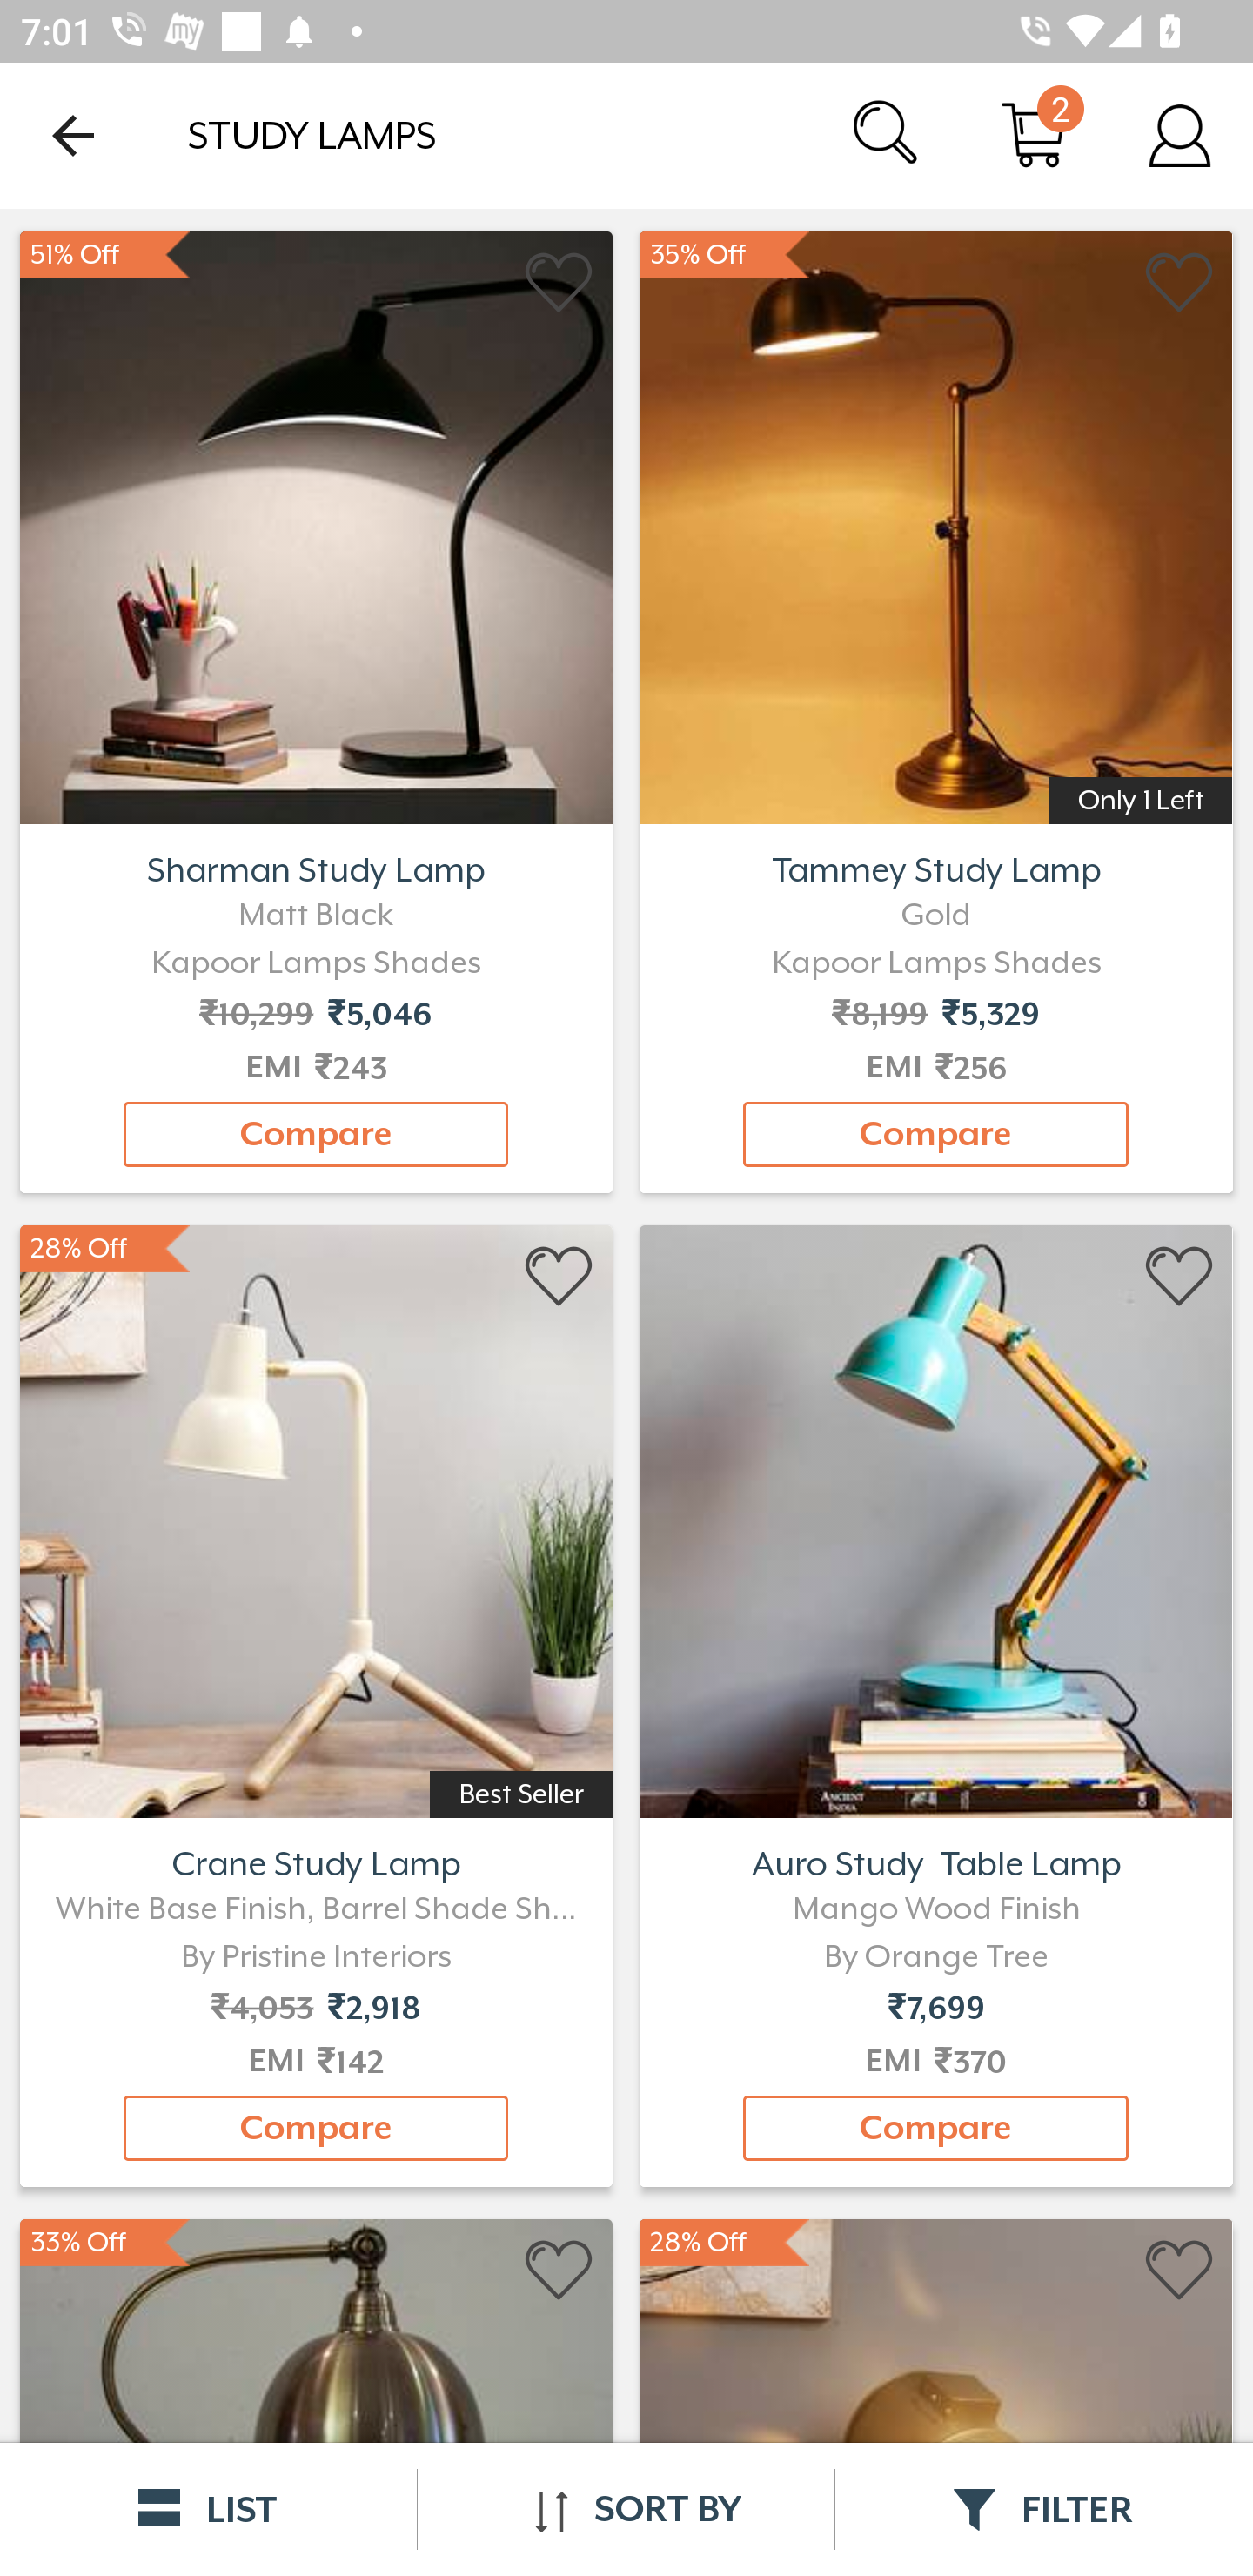  What do you see at coordinates (316, 1134) in the screenshot?
I see `Compare` at bounding box center [316, 1134].